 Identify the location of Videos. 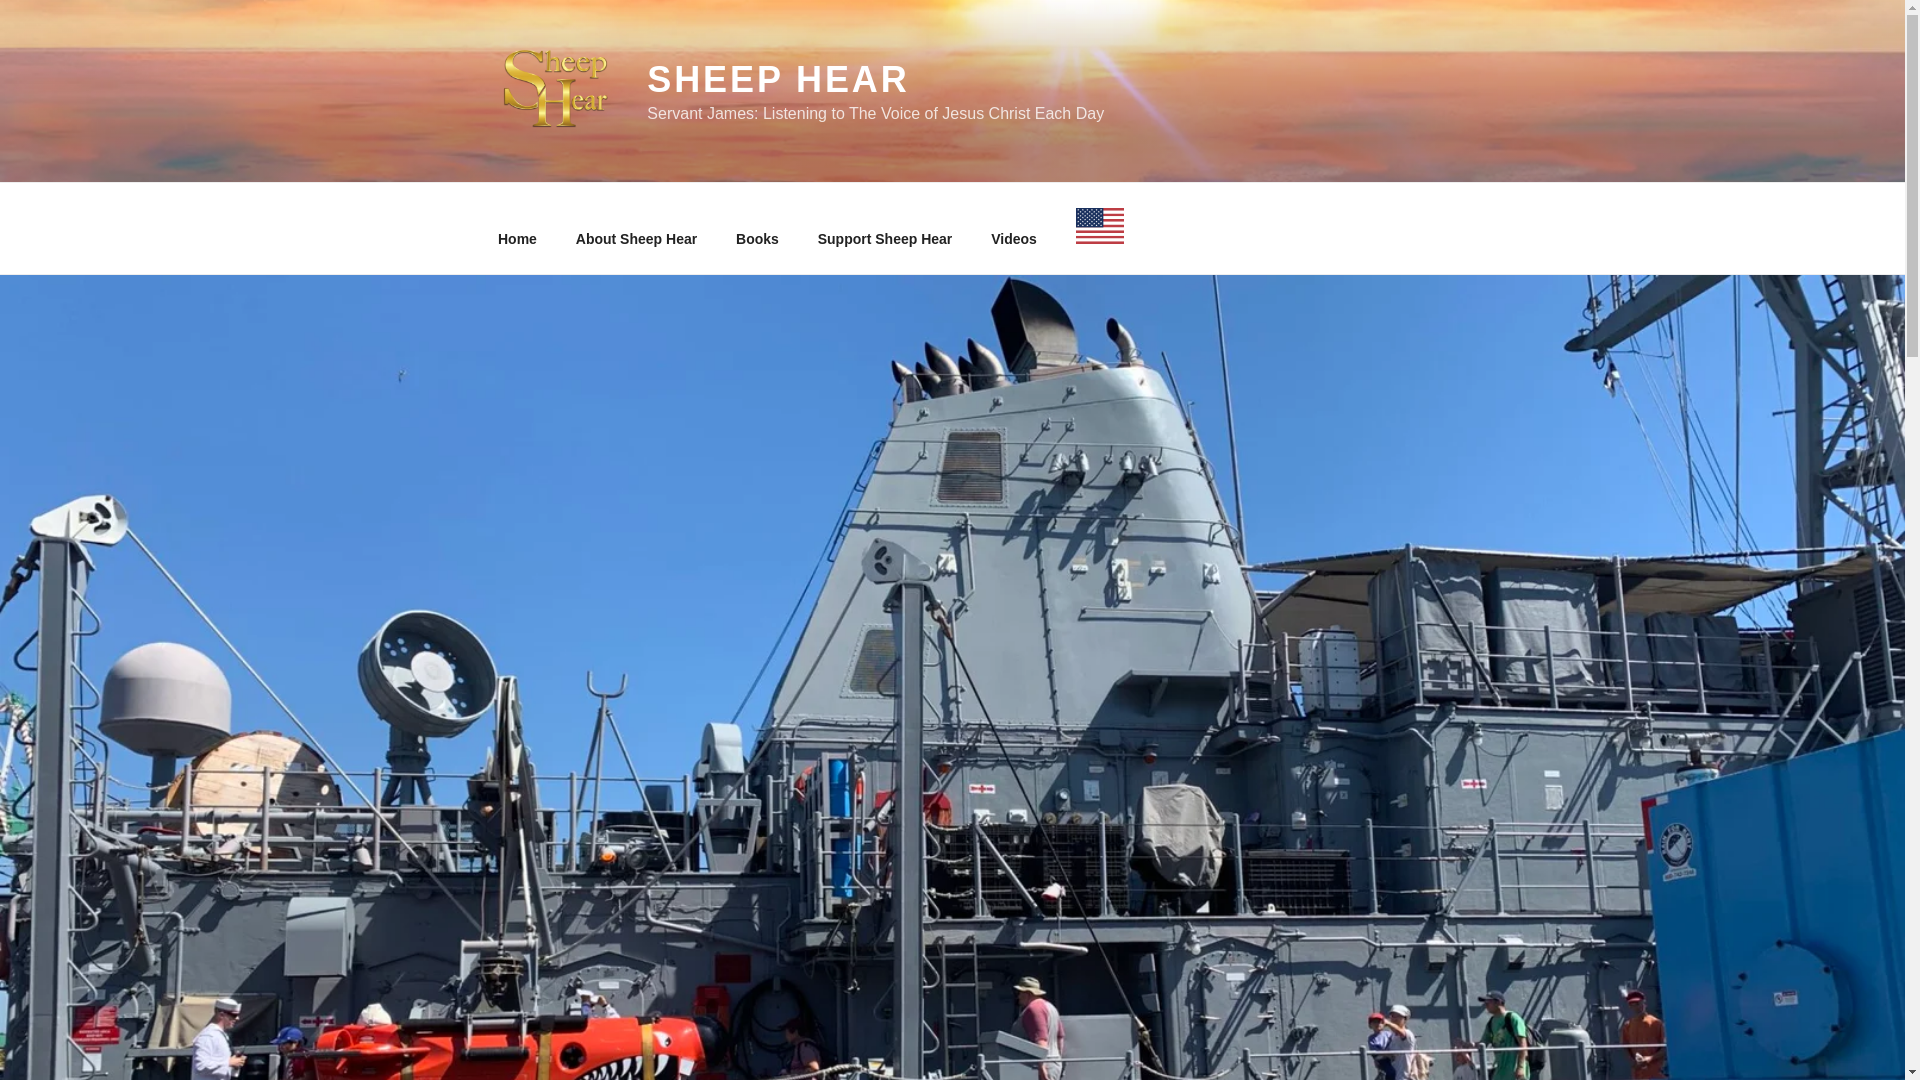
(1014, 238).